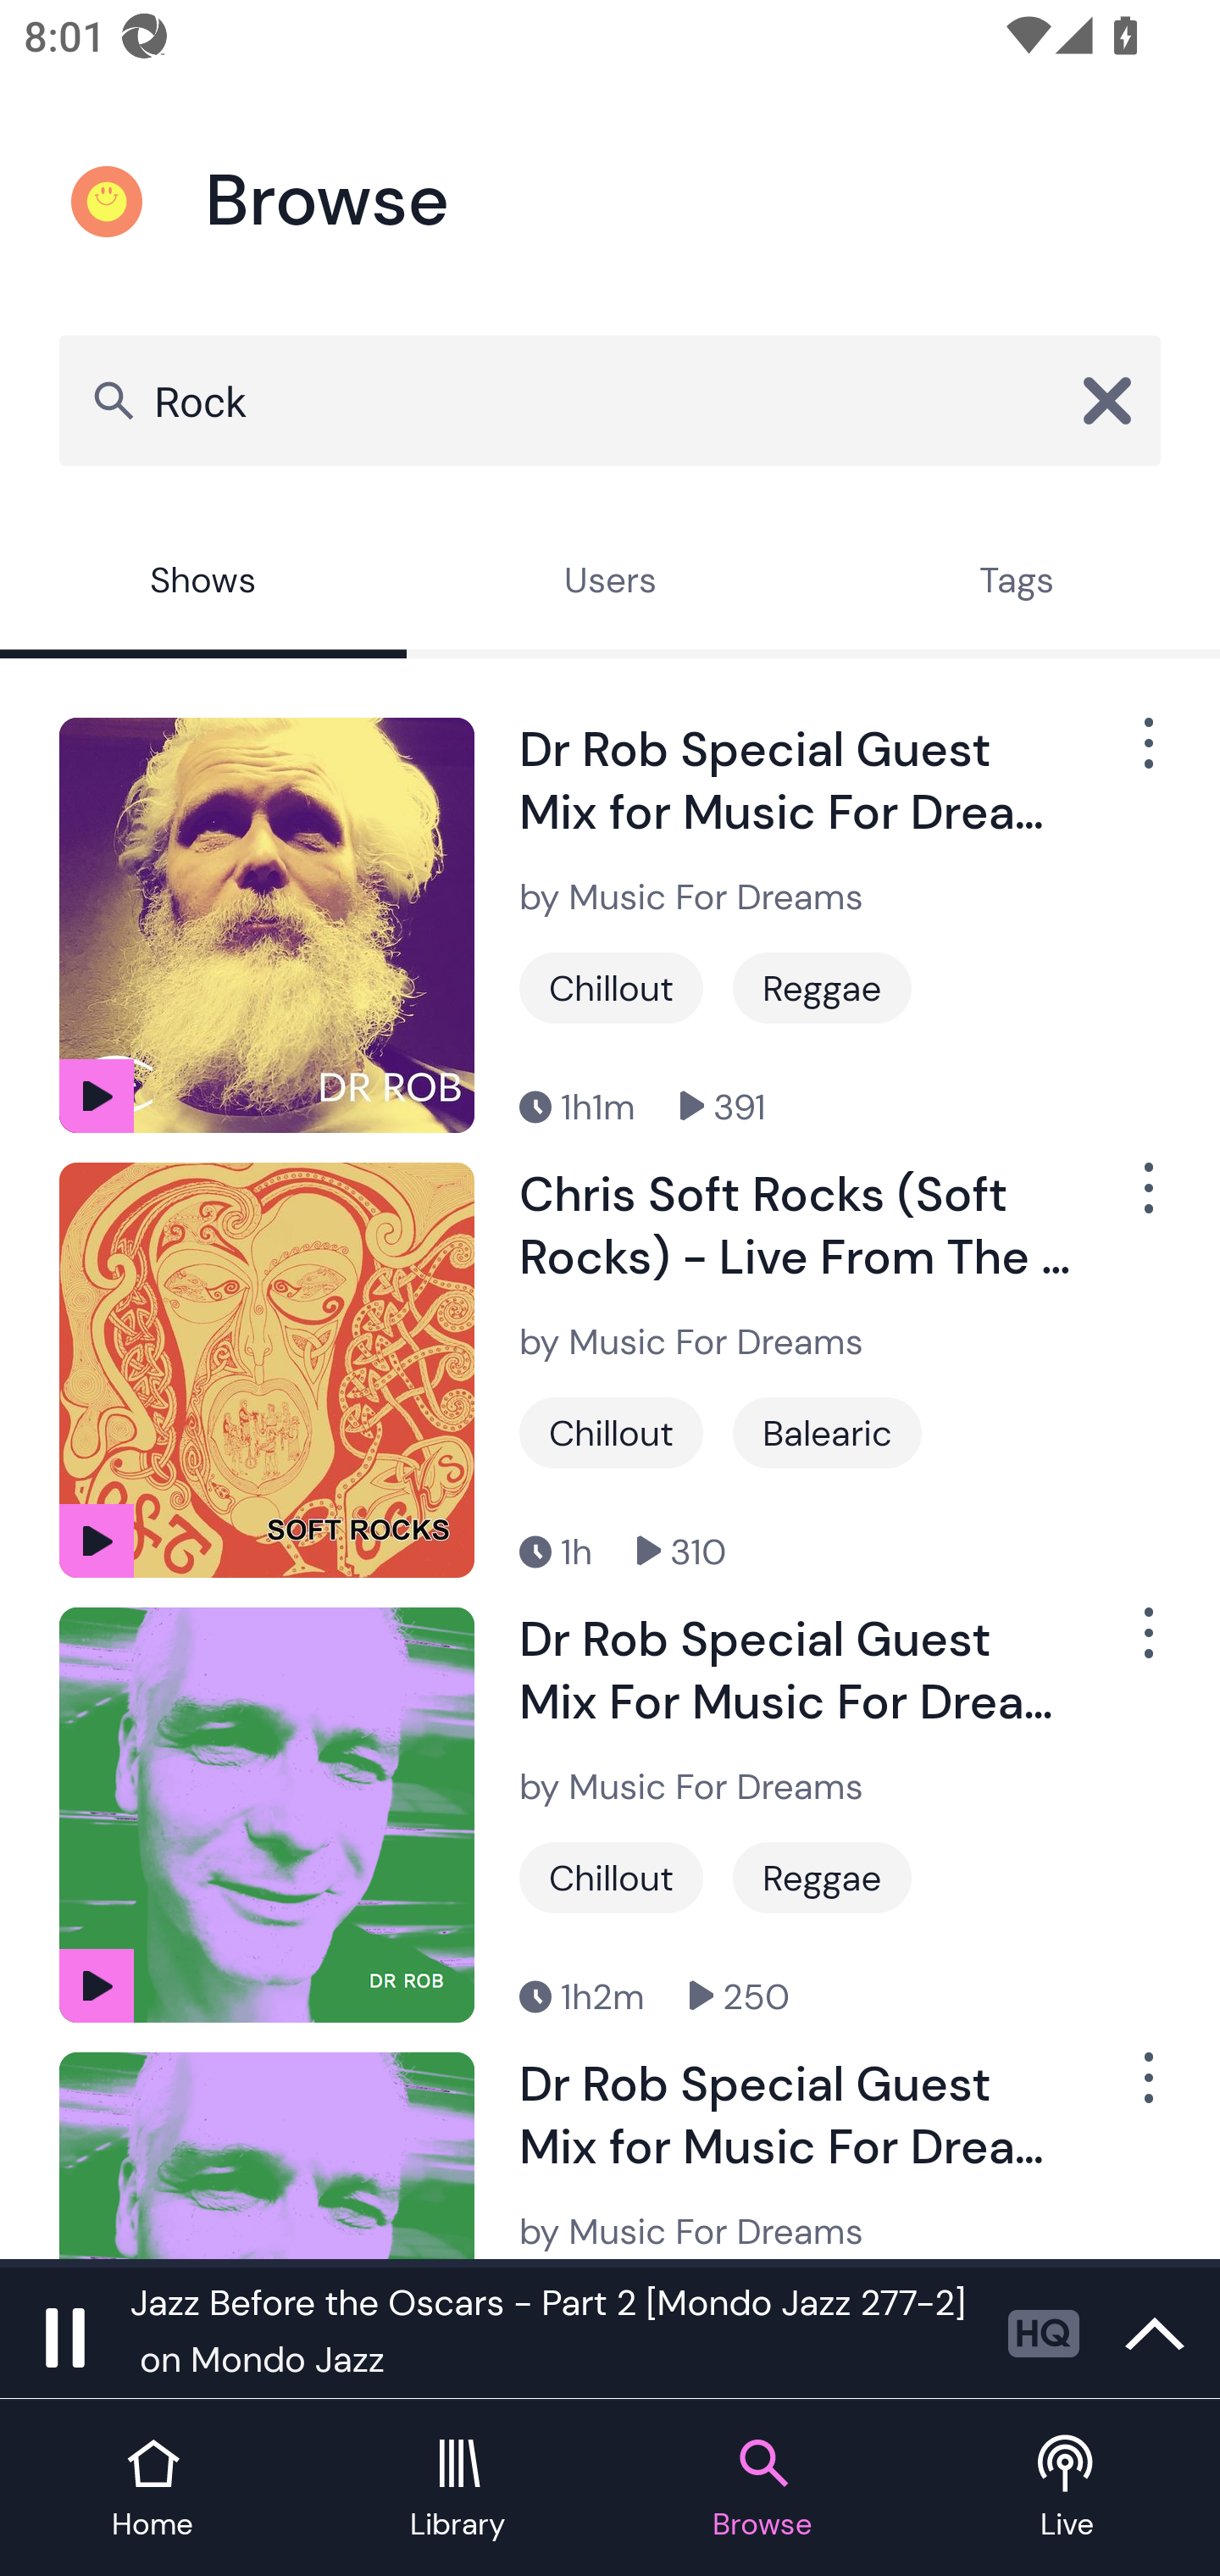 Image resolution: width=1220 pixels, height=2576 pixels. Describe the element at coordinates (1145, 1646) in the screenshot. I see `Show Options Menu Button` at that location.